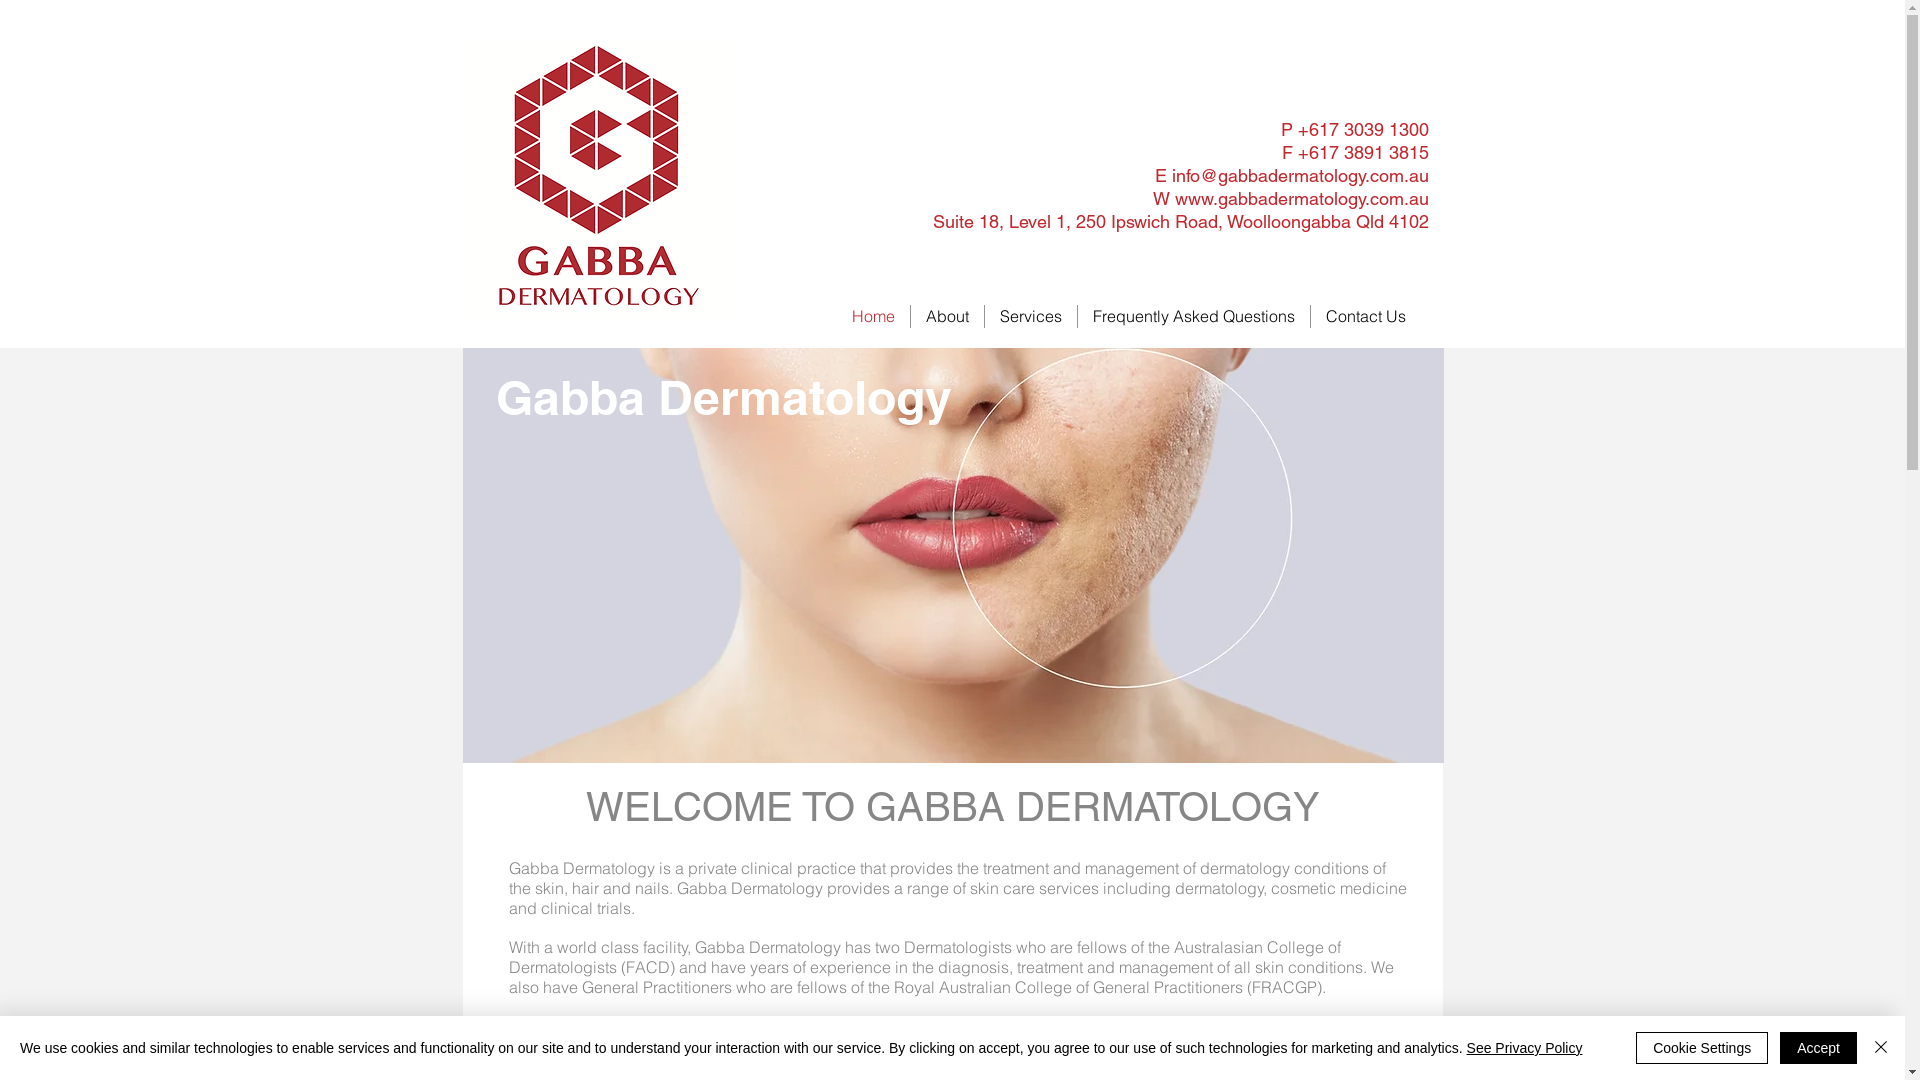  Describe the element at coordinates (1525, 1048) in the screenshot. I see `See Privacy Policy` at that location.